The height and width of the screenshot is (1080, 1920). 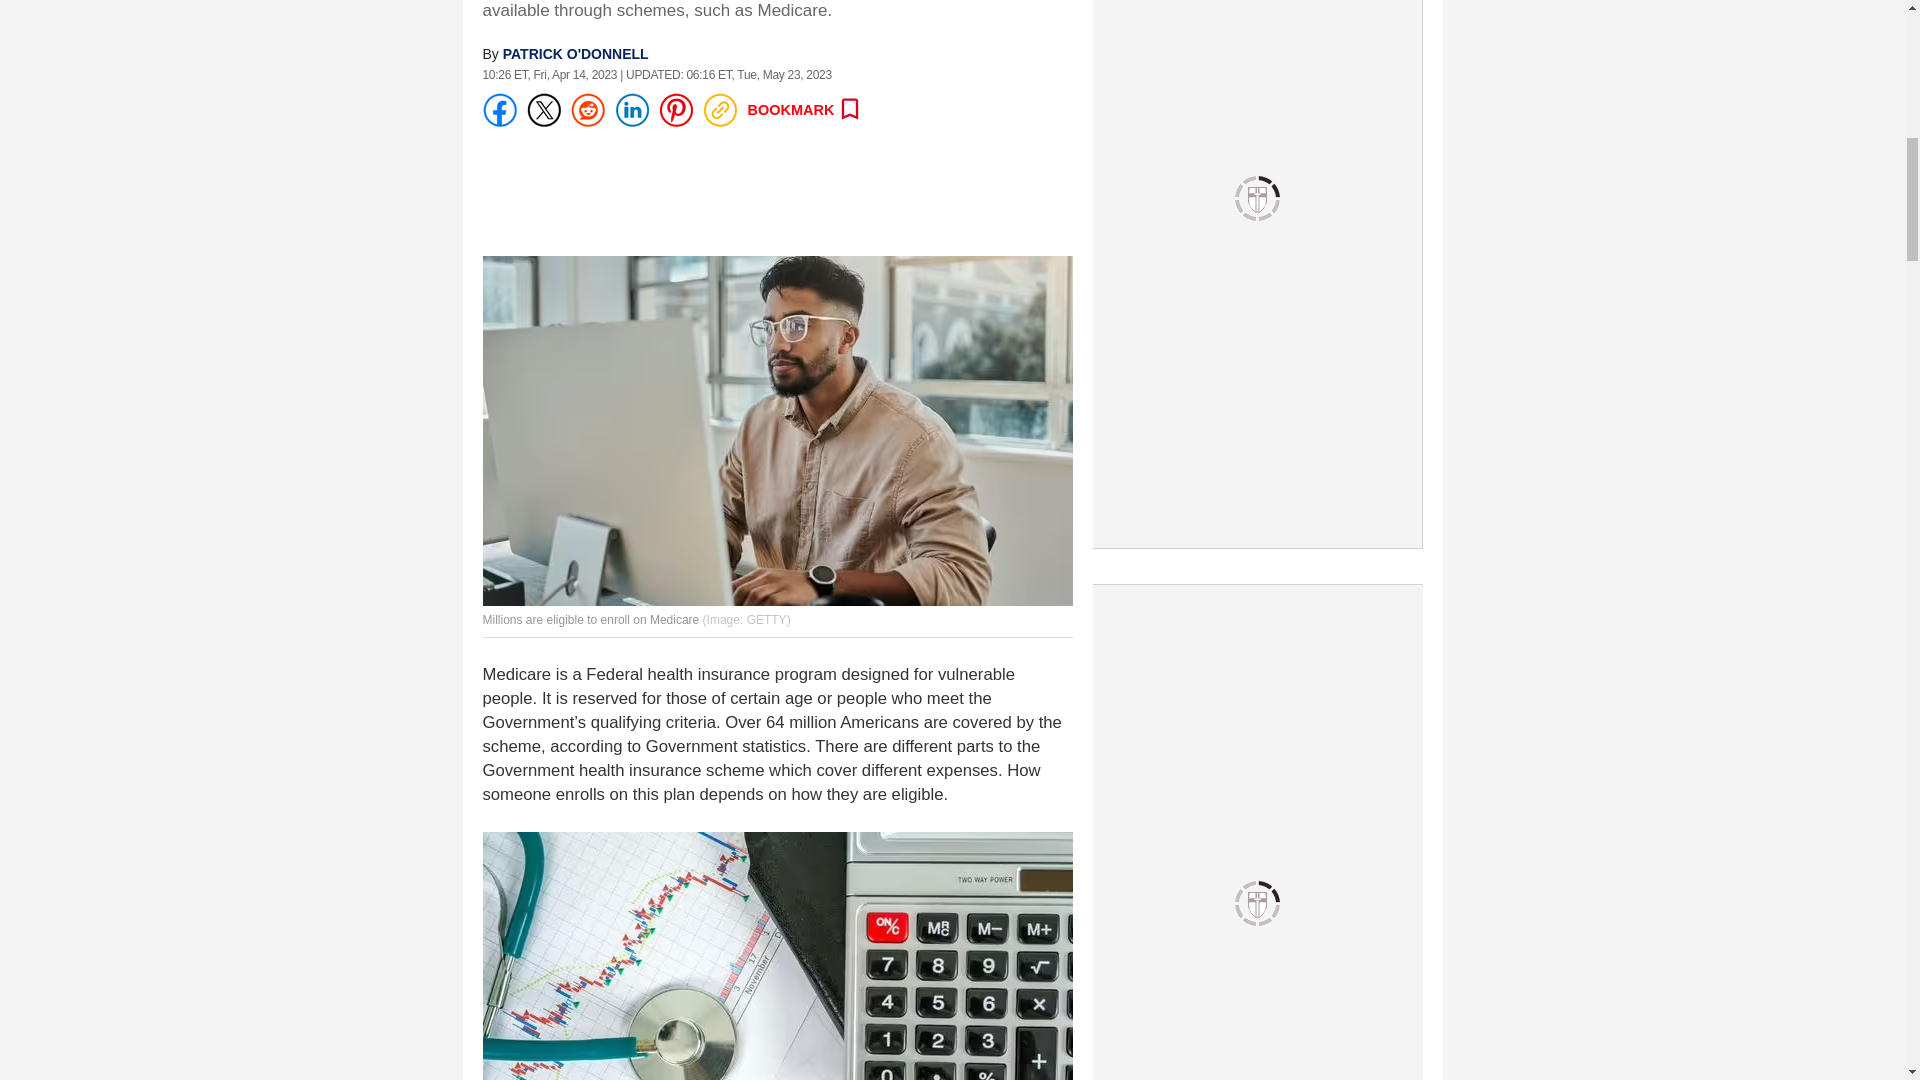 I want to click on Man on laptop, so click(x=776, y=430).